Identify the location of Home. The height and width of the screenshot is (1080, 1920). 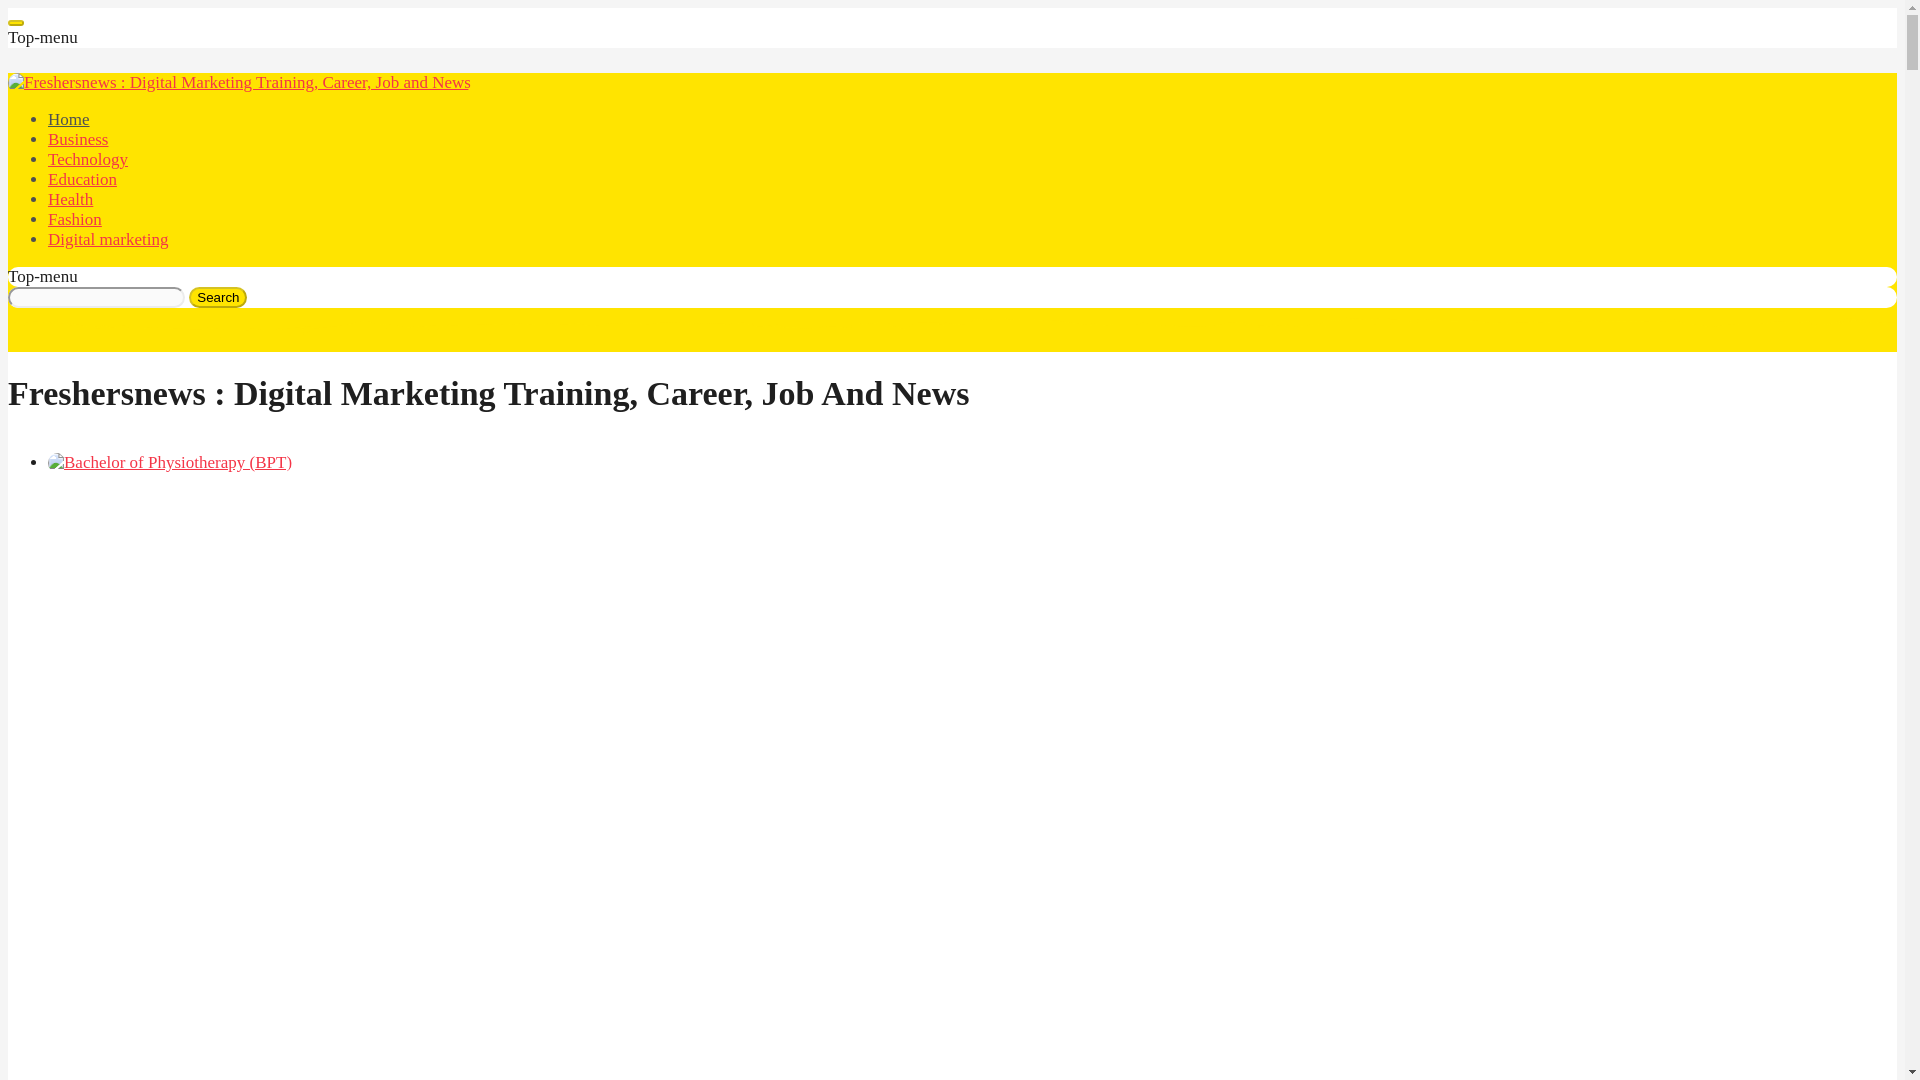
(69, 119).